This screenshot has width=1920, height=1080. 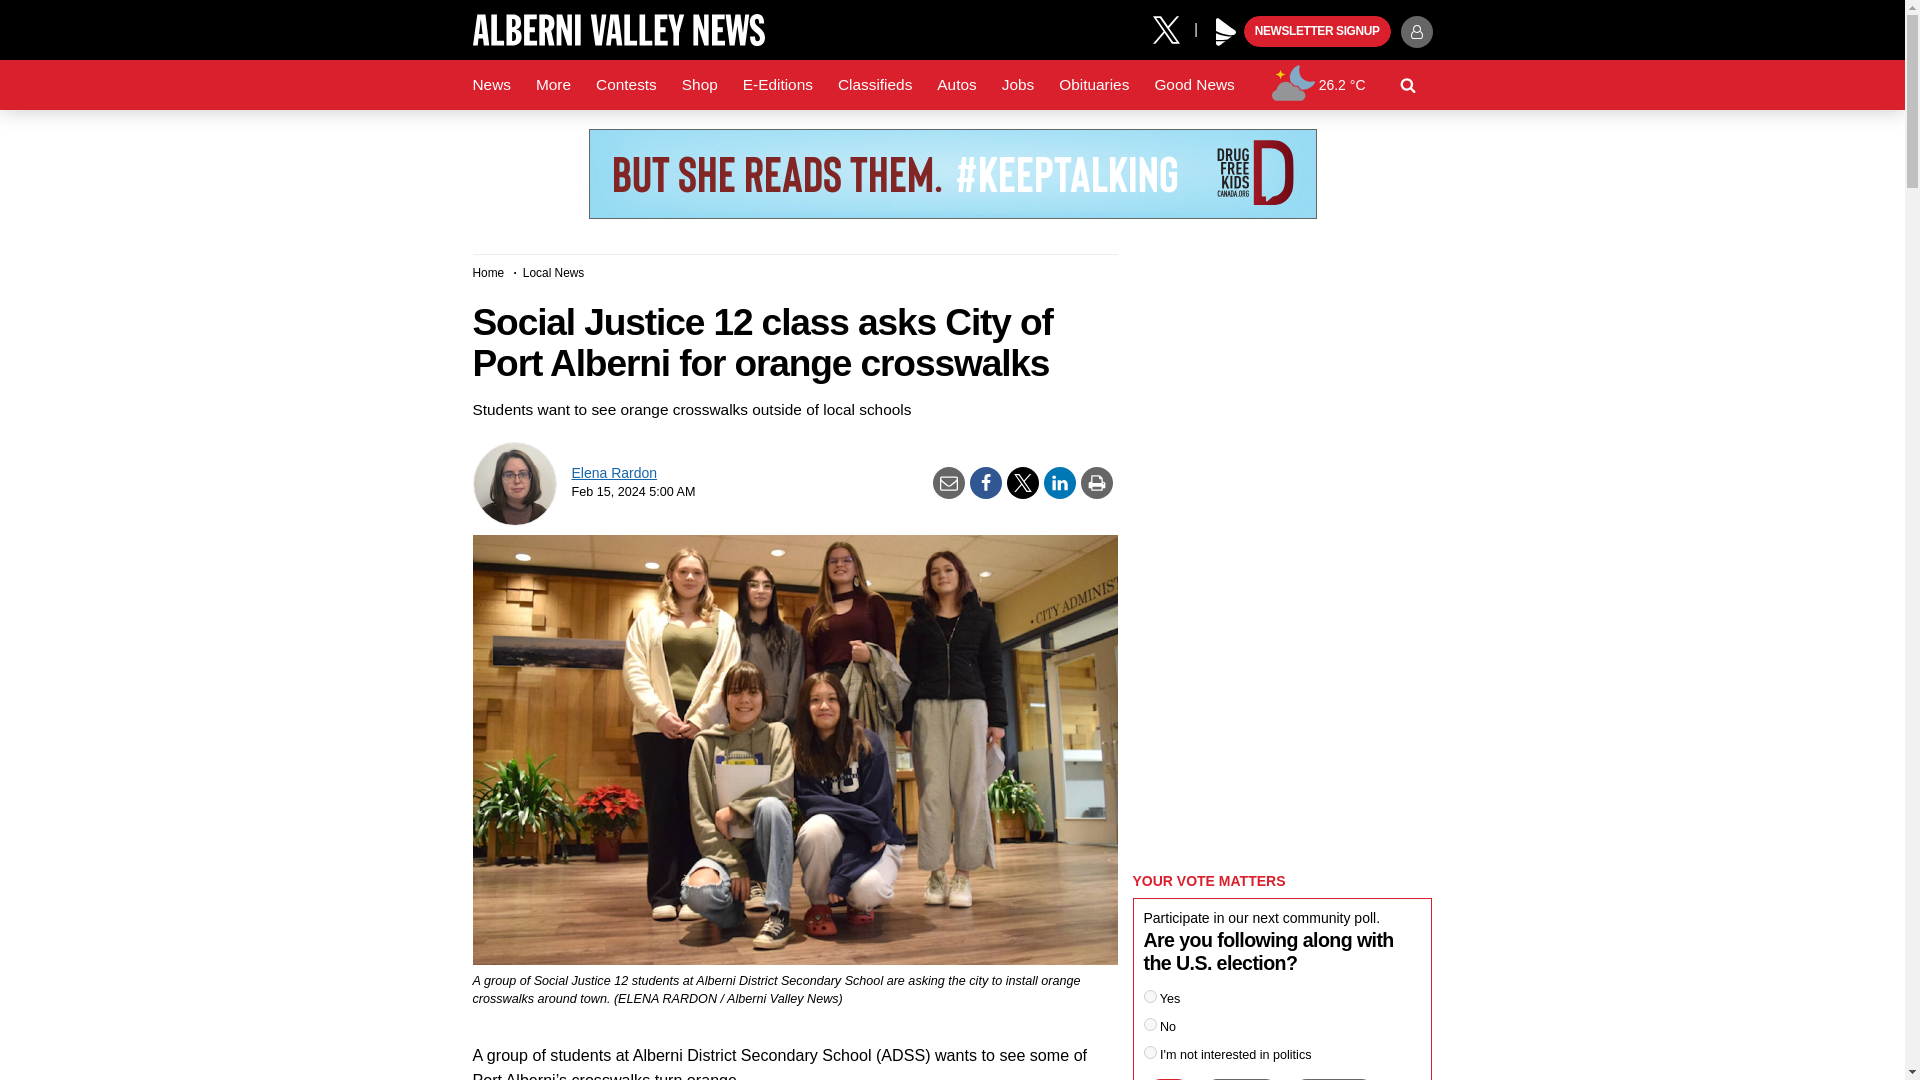 What do you see at coordinates (1150, 1024) in the screenshot?
I see `239` at bounding box center [1150, 1024].